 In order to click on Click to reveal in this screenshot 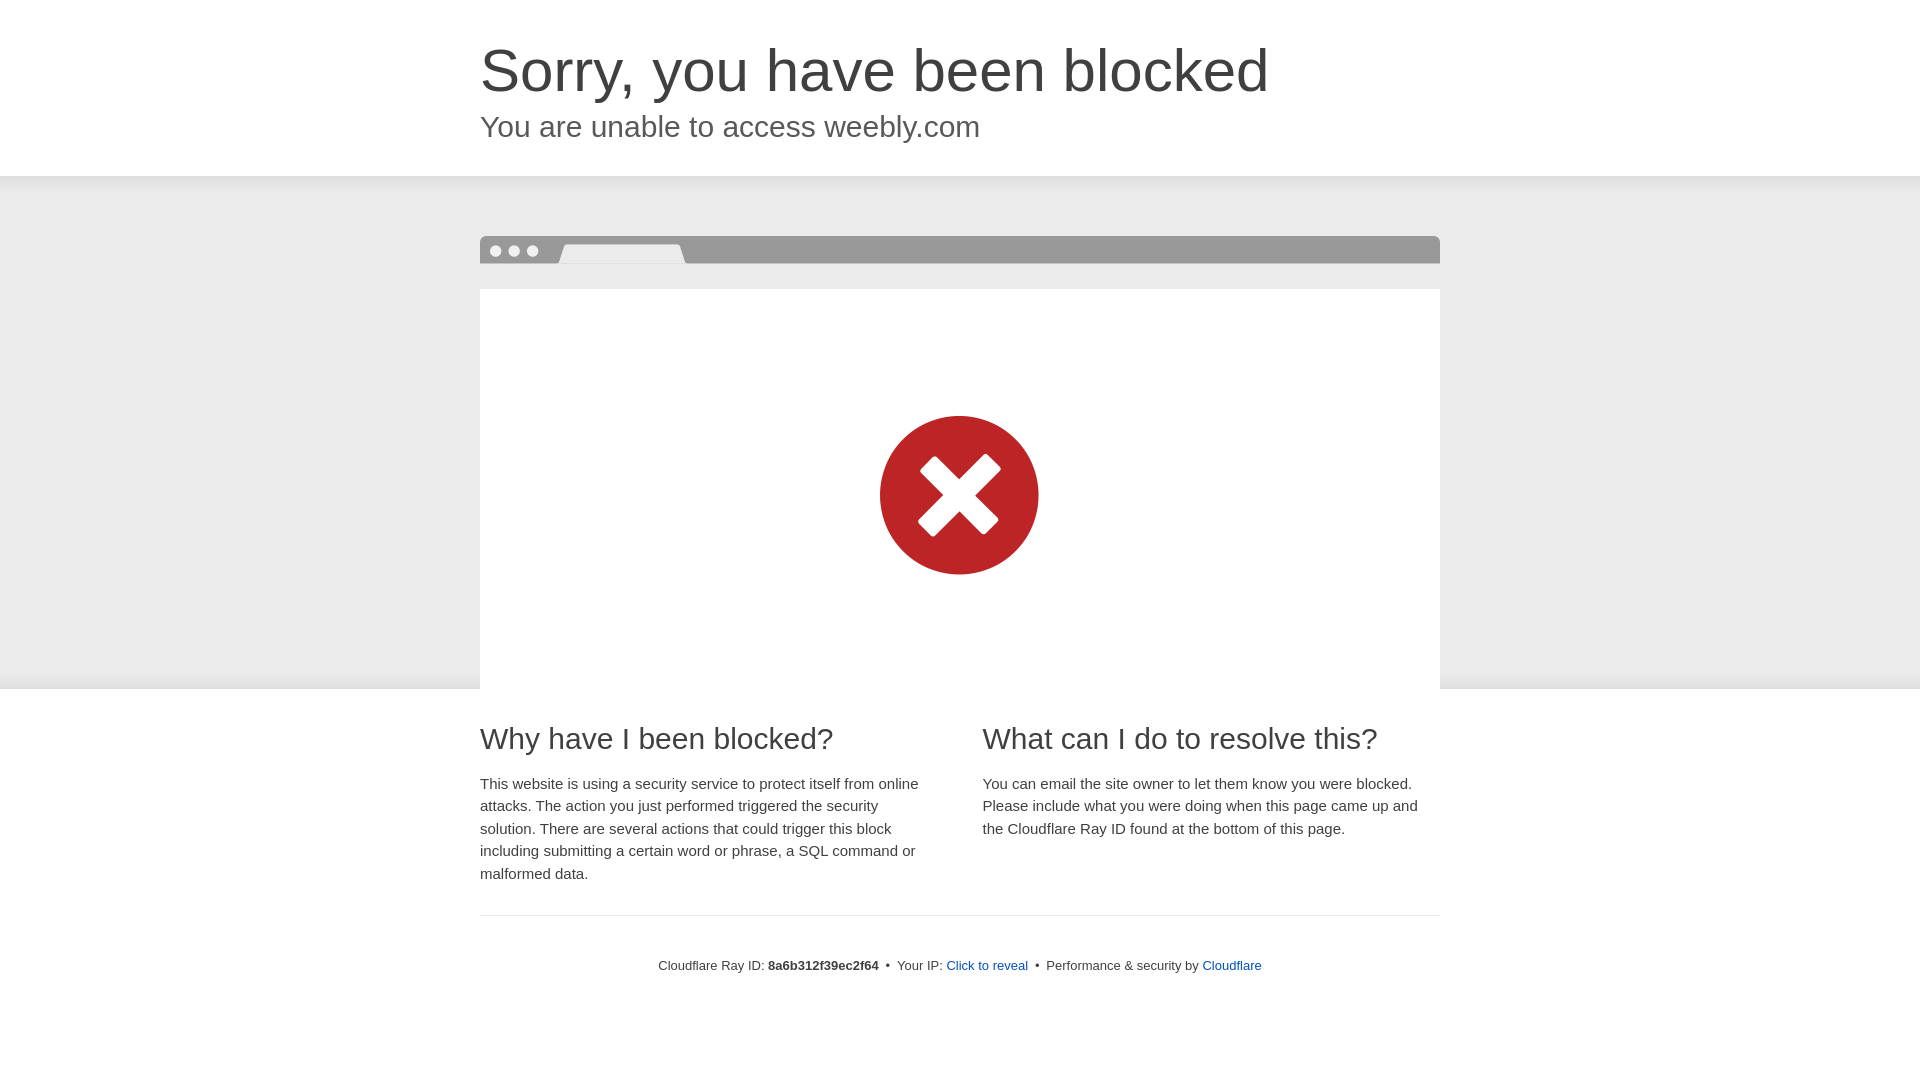, I will do `click(986, 966)`.